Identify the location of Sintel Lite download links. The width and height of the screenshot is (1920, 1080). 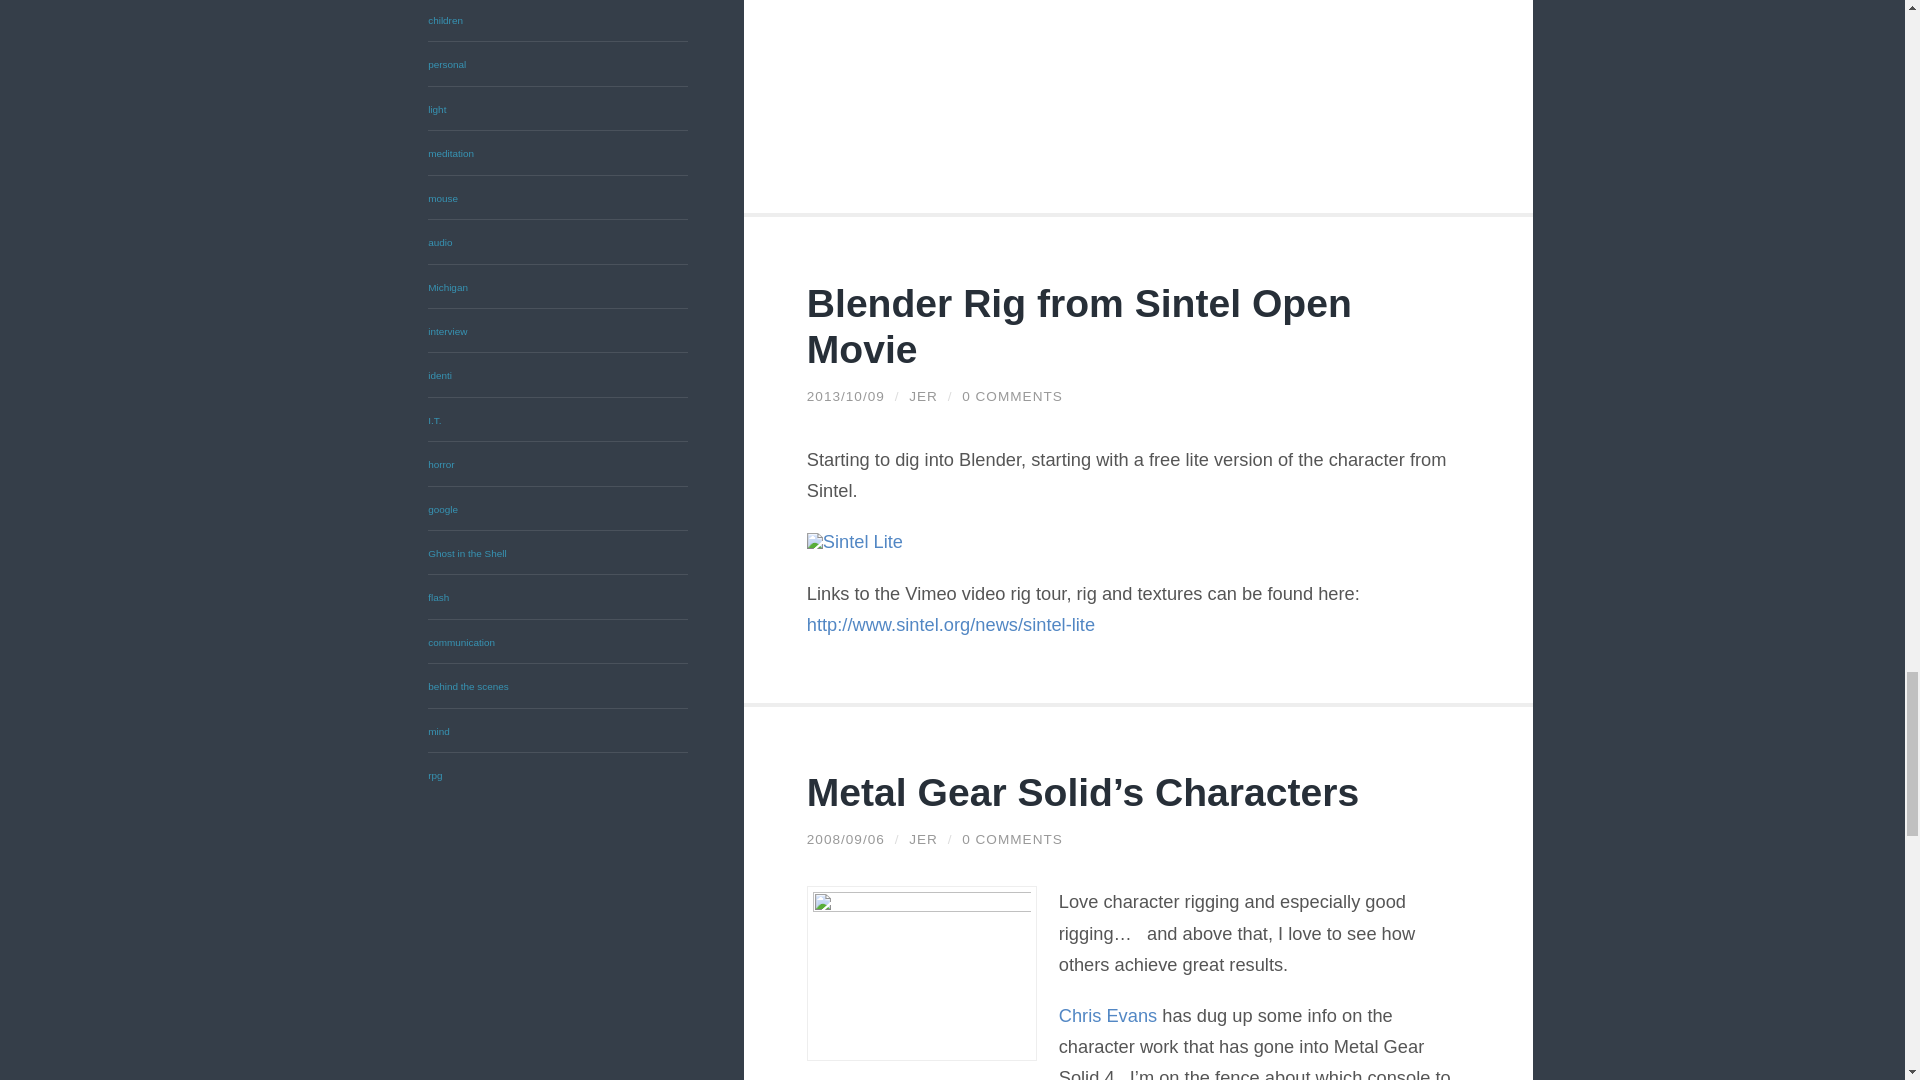
(950, 624).